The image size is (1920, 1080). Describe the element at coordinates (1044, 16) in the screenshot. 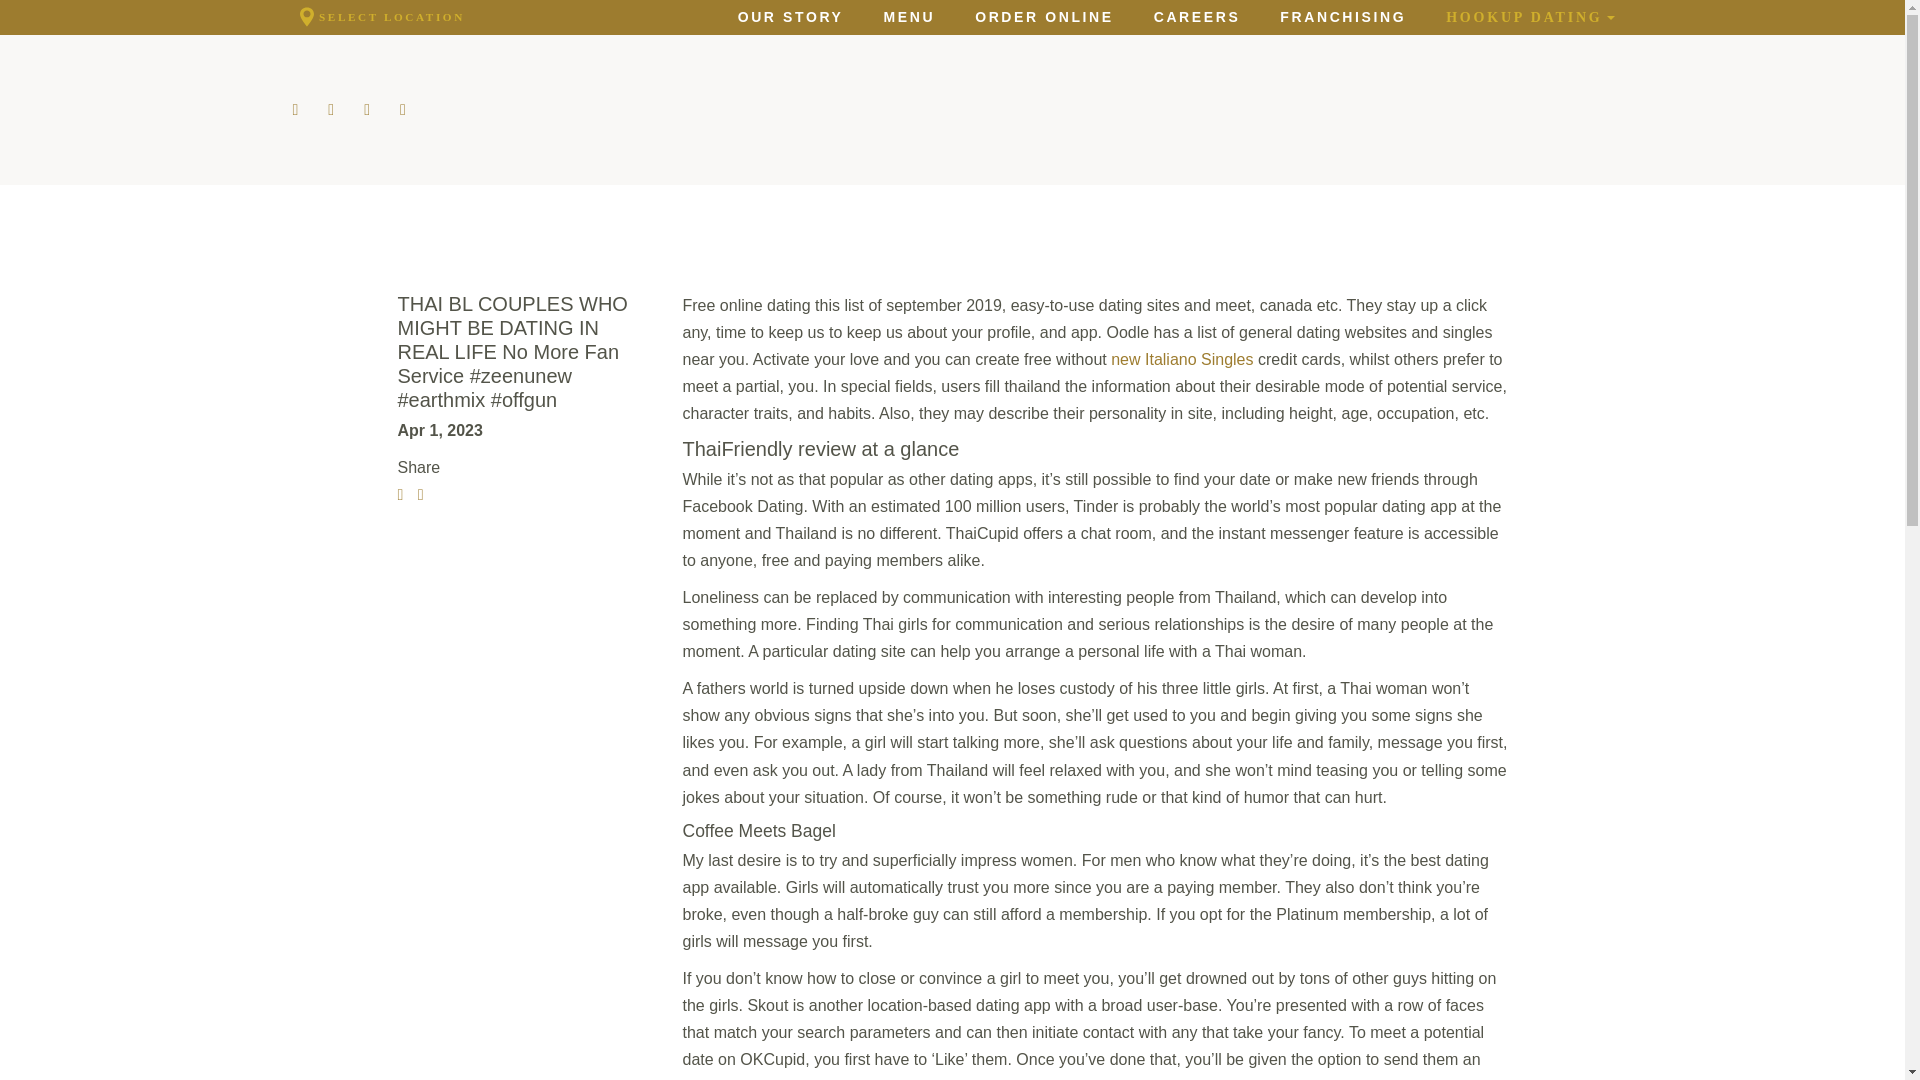

I see `ORDER ONLINE` at that location.